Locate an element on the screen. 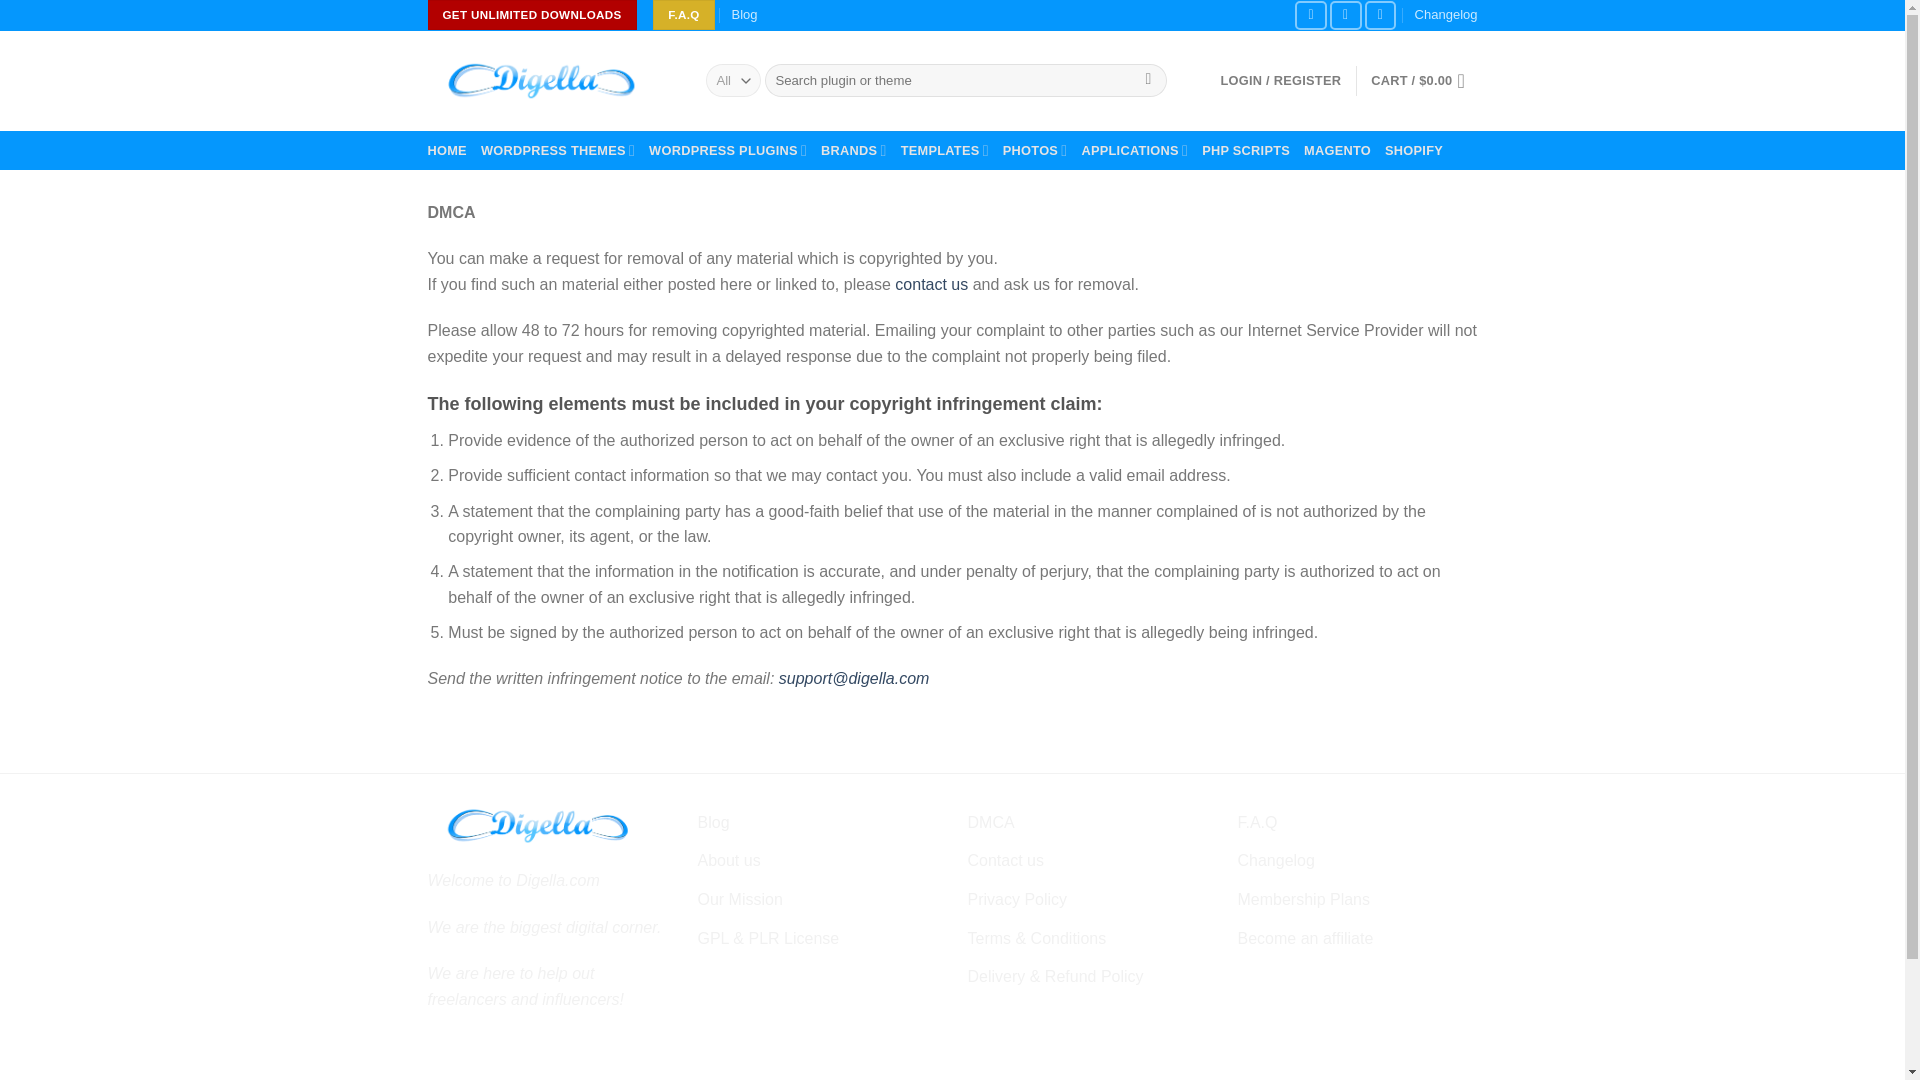 The width and height of the screenshot is (1920, 1080). GET UNLIMITED DOWNLOADS is located at coordinates (532, 15).